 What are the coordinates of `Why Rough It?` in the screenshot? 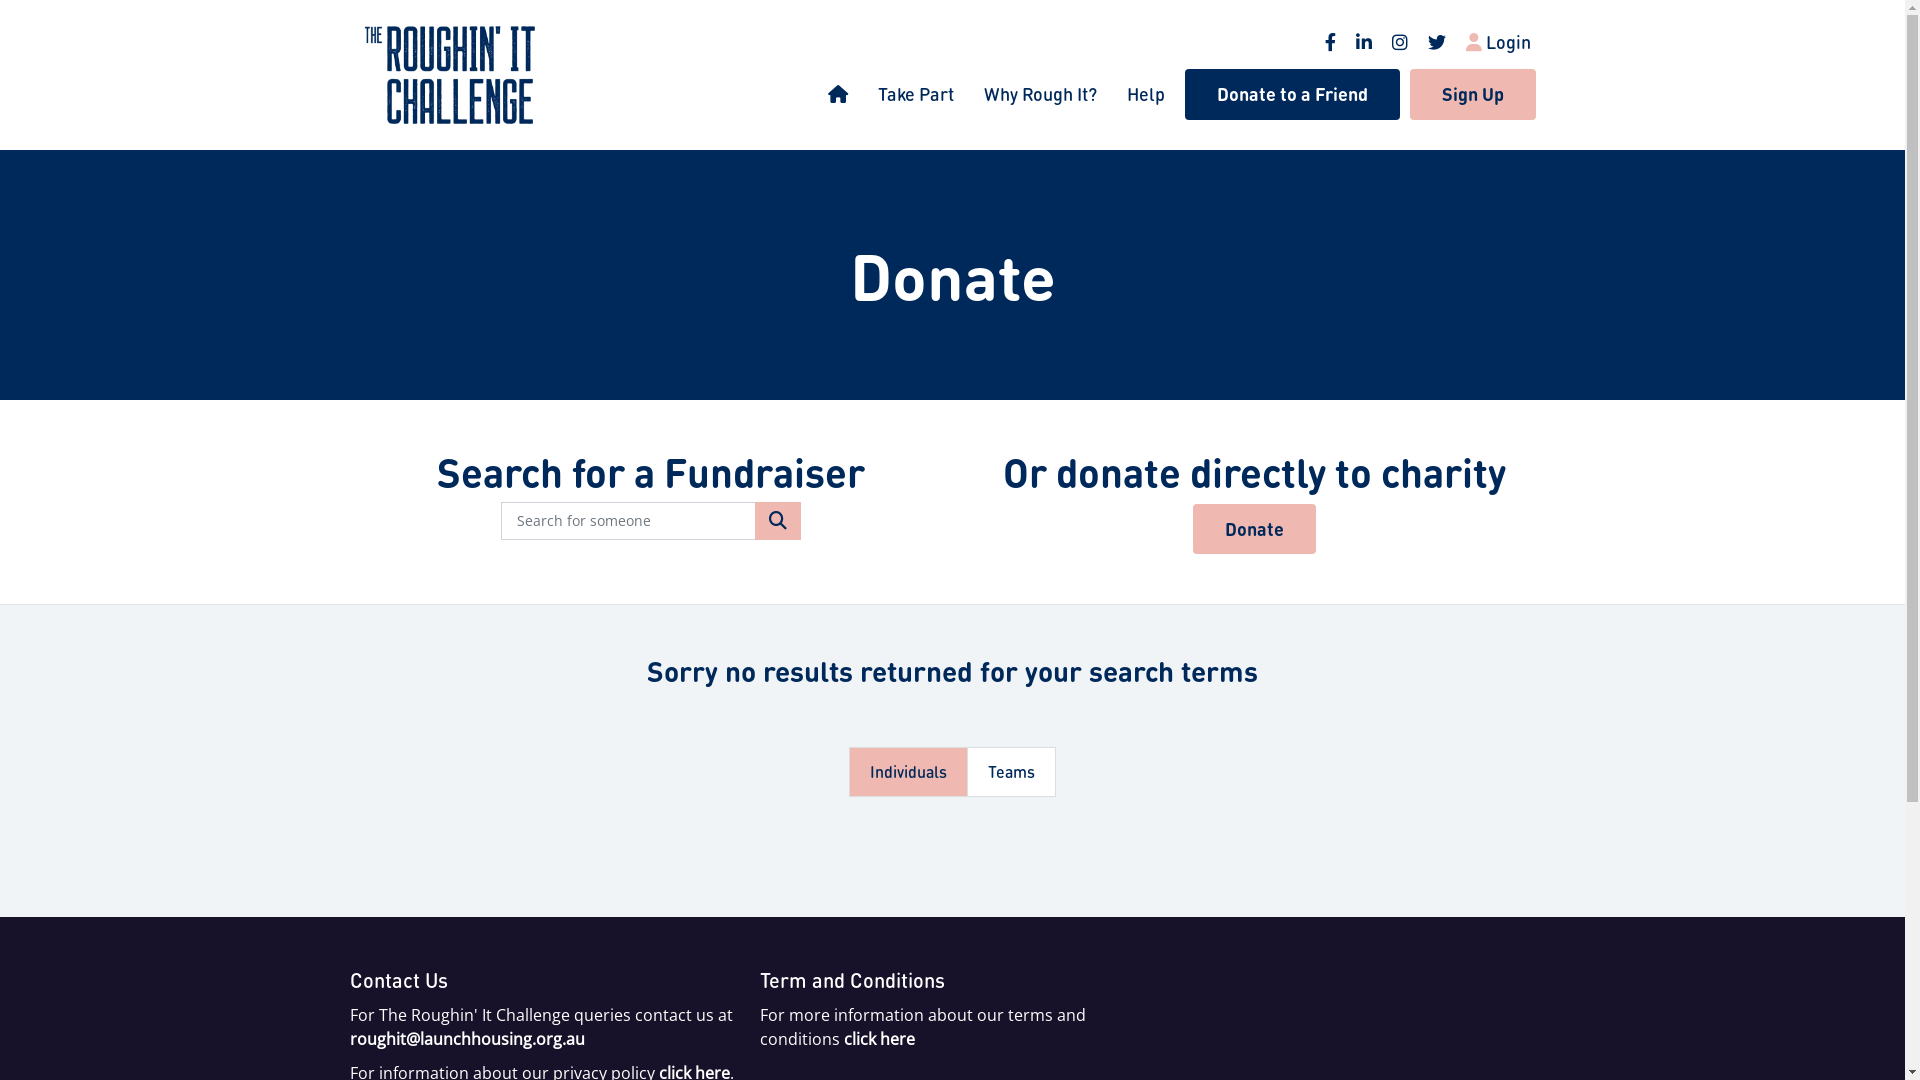 It's located at (1040, 94).